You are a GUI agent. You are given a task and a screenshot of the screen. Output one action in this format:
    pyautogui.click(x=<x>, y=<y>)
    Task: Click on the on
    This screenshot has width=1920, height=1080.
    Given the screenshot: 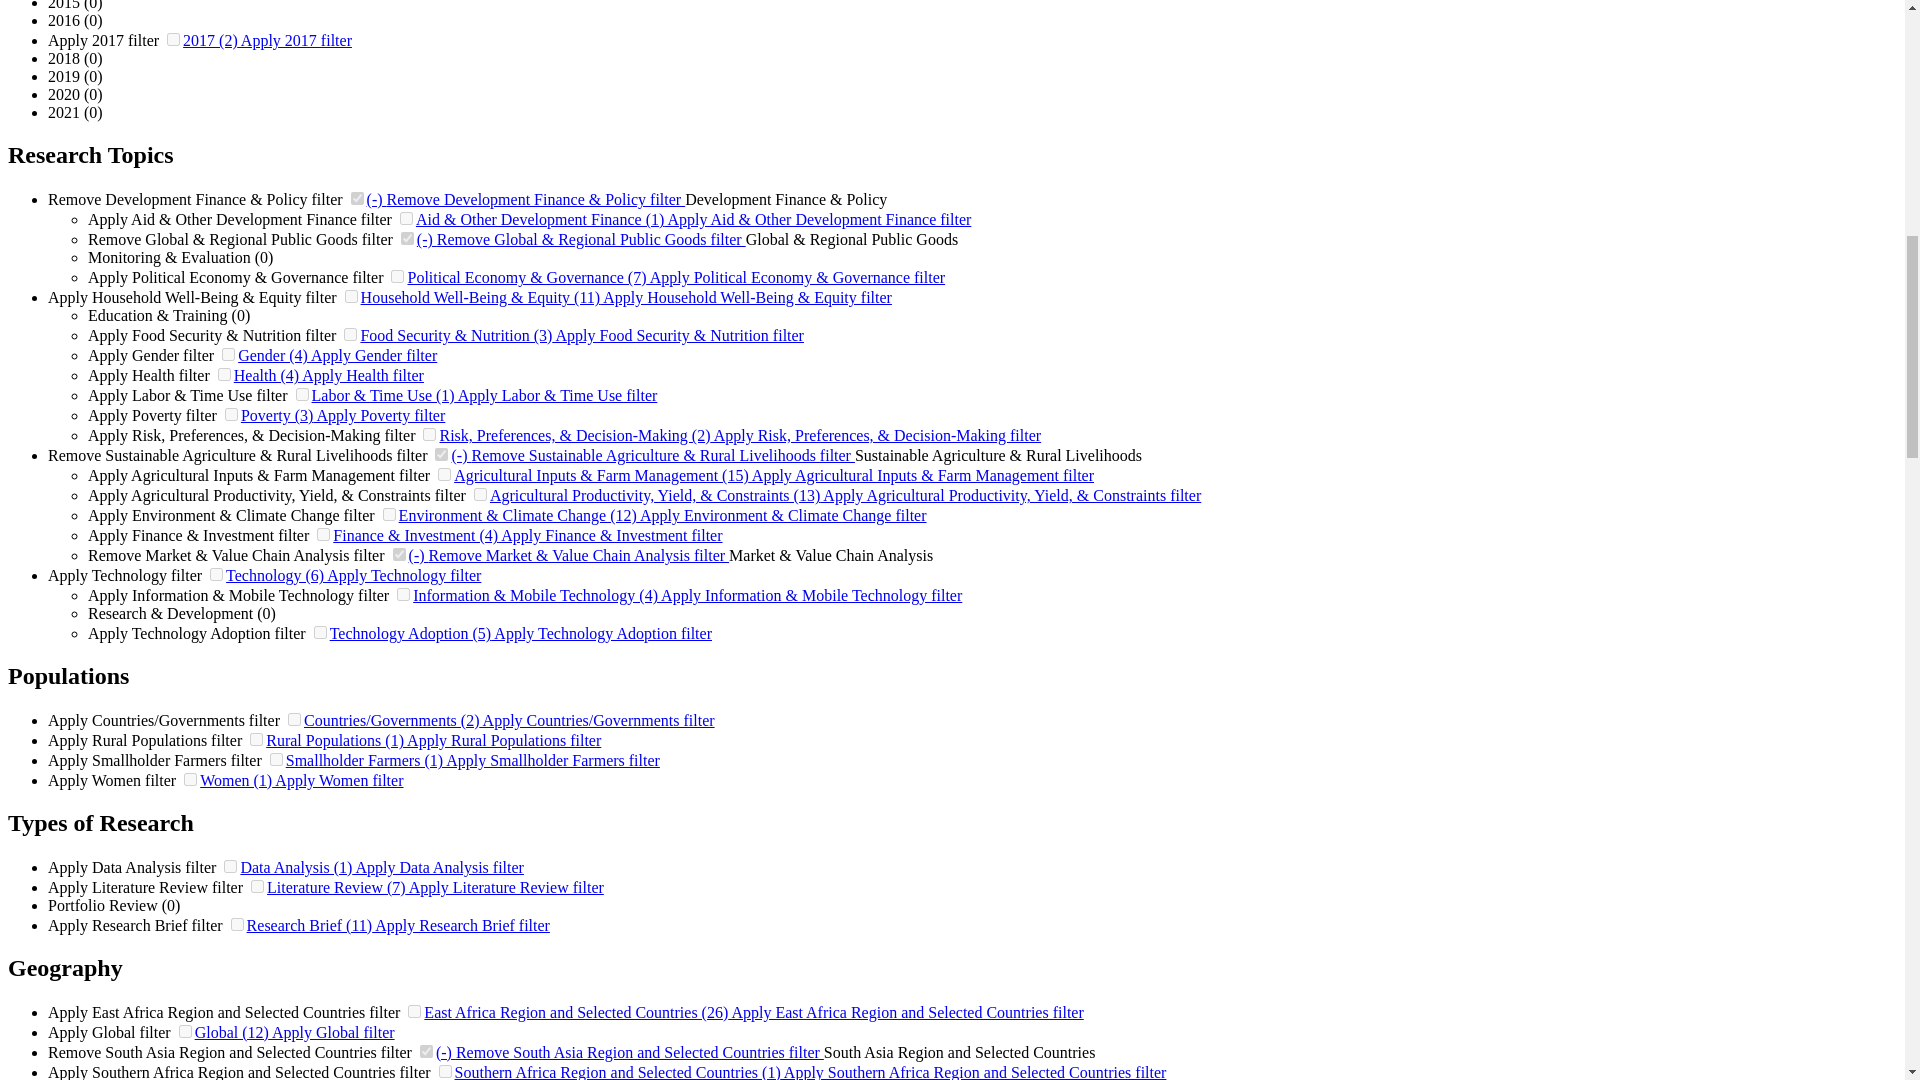 What is the action you would take?
    pyautogui.click(x=480, y=494)
    